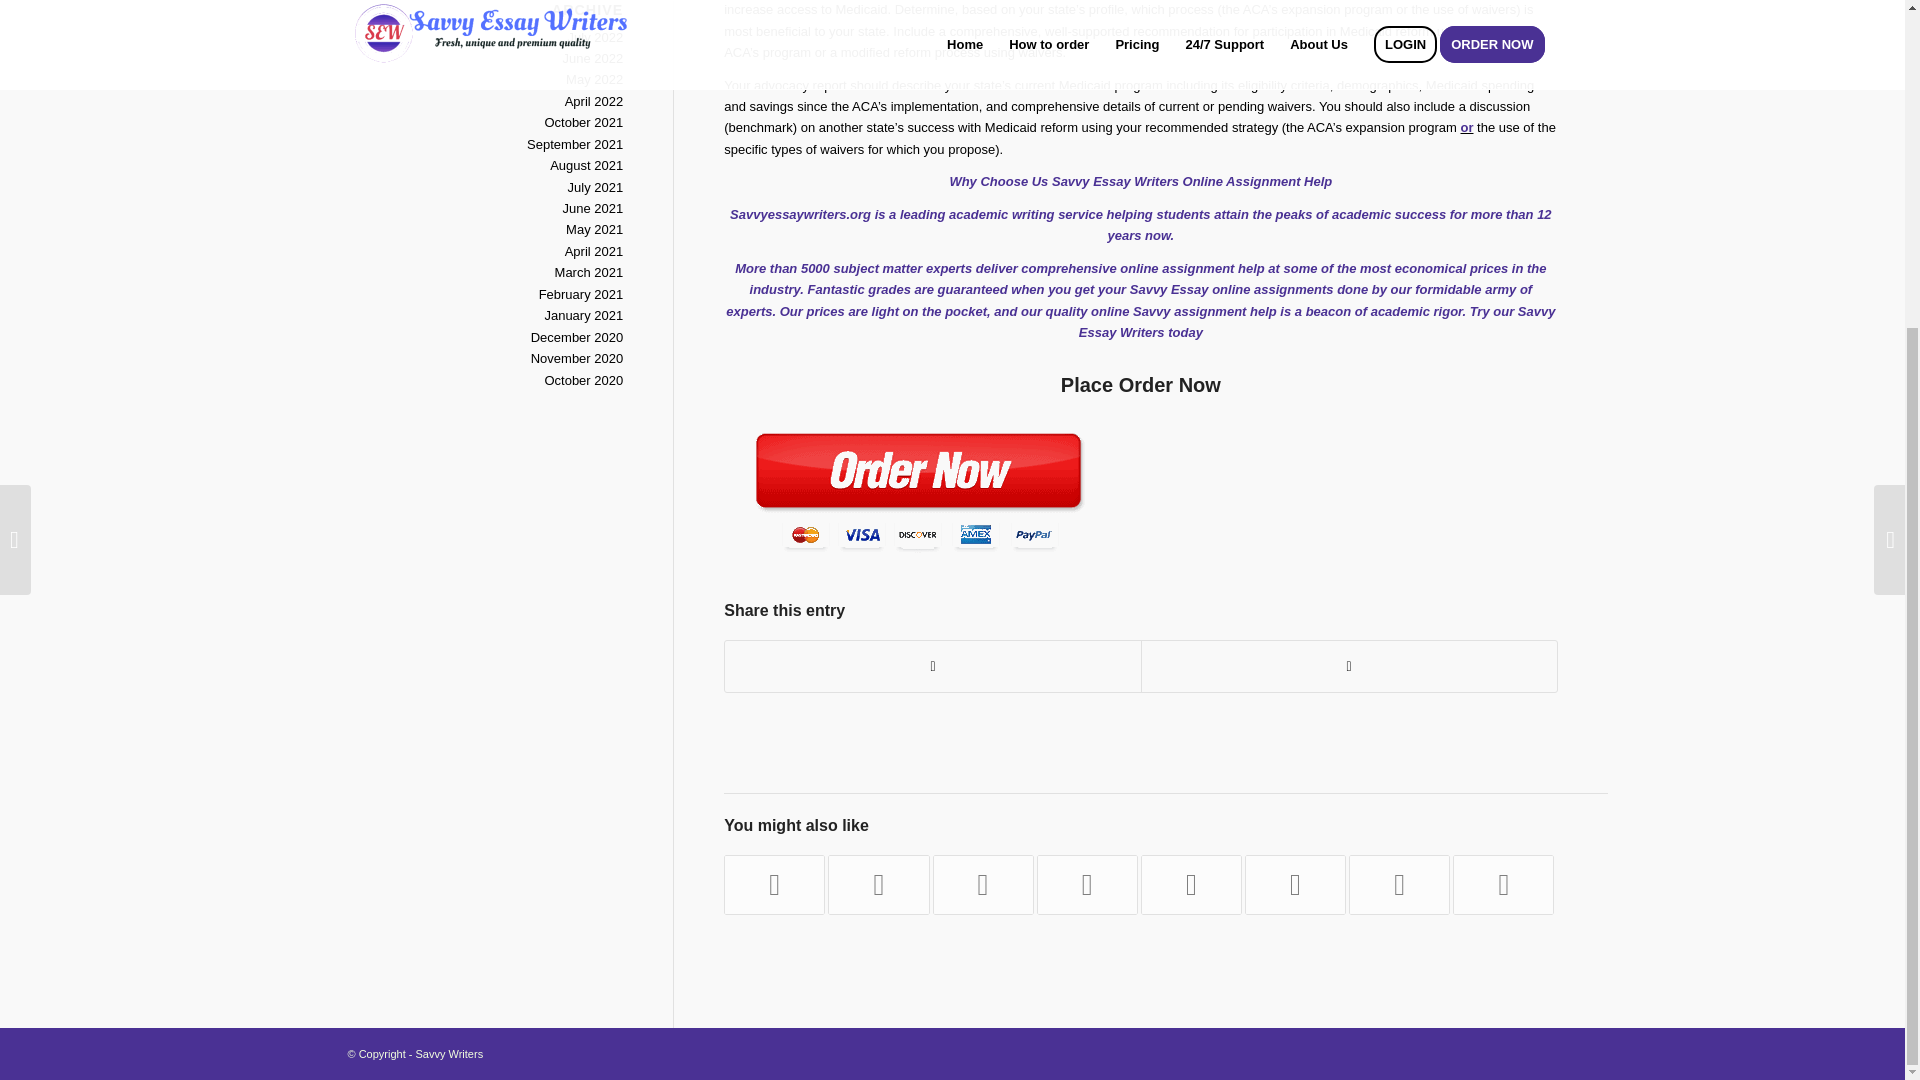 This screenshot has width=1920, height=1080. I want to click on reply to post Savvy Essay Writers, so click(1087, 884).